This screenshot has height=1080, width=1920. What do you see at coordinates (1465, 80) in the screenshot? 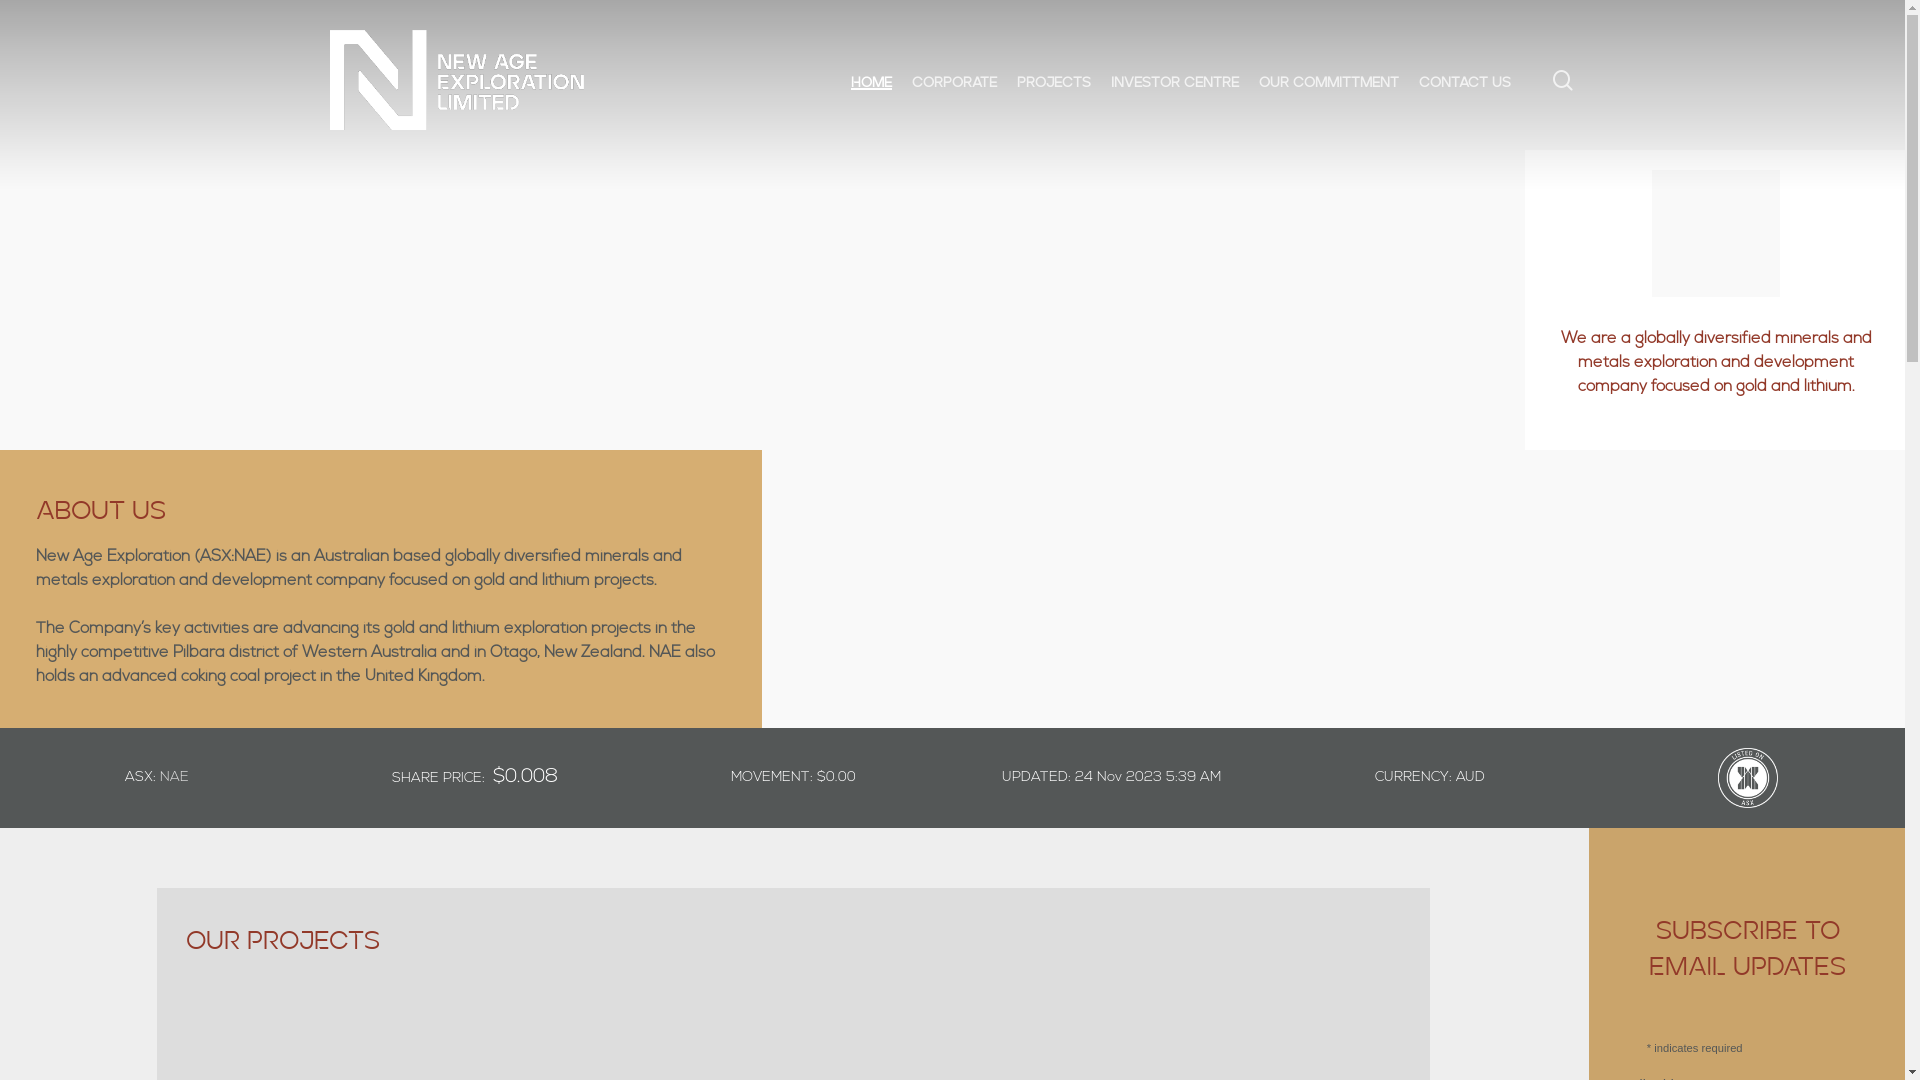
I see `Contact Us` at bounding box center [1465, 80].